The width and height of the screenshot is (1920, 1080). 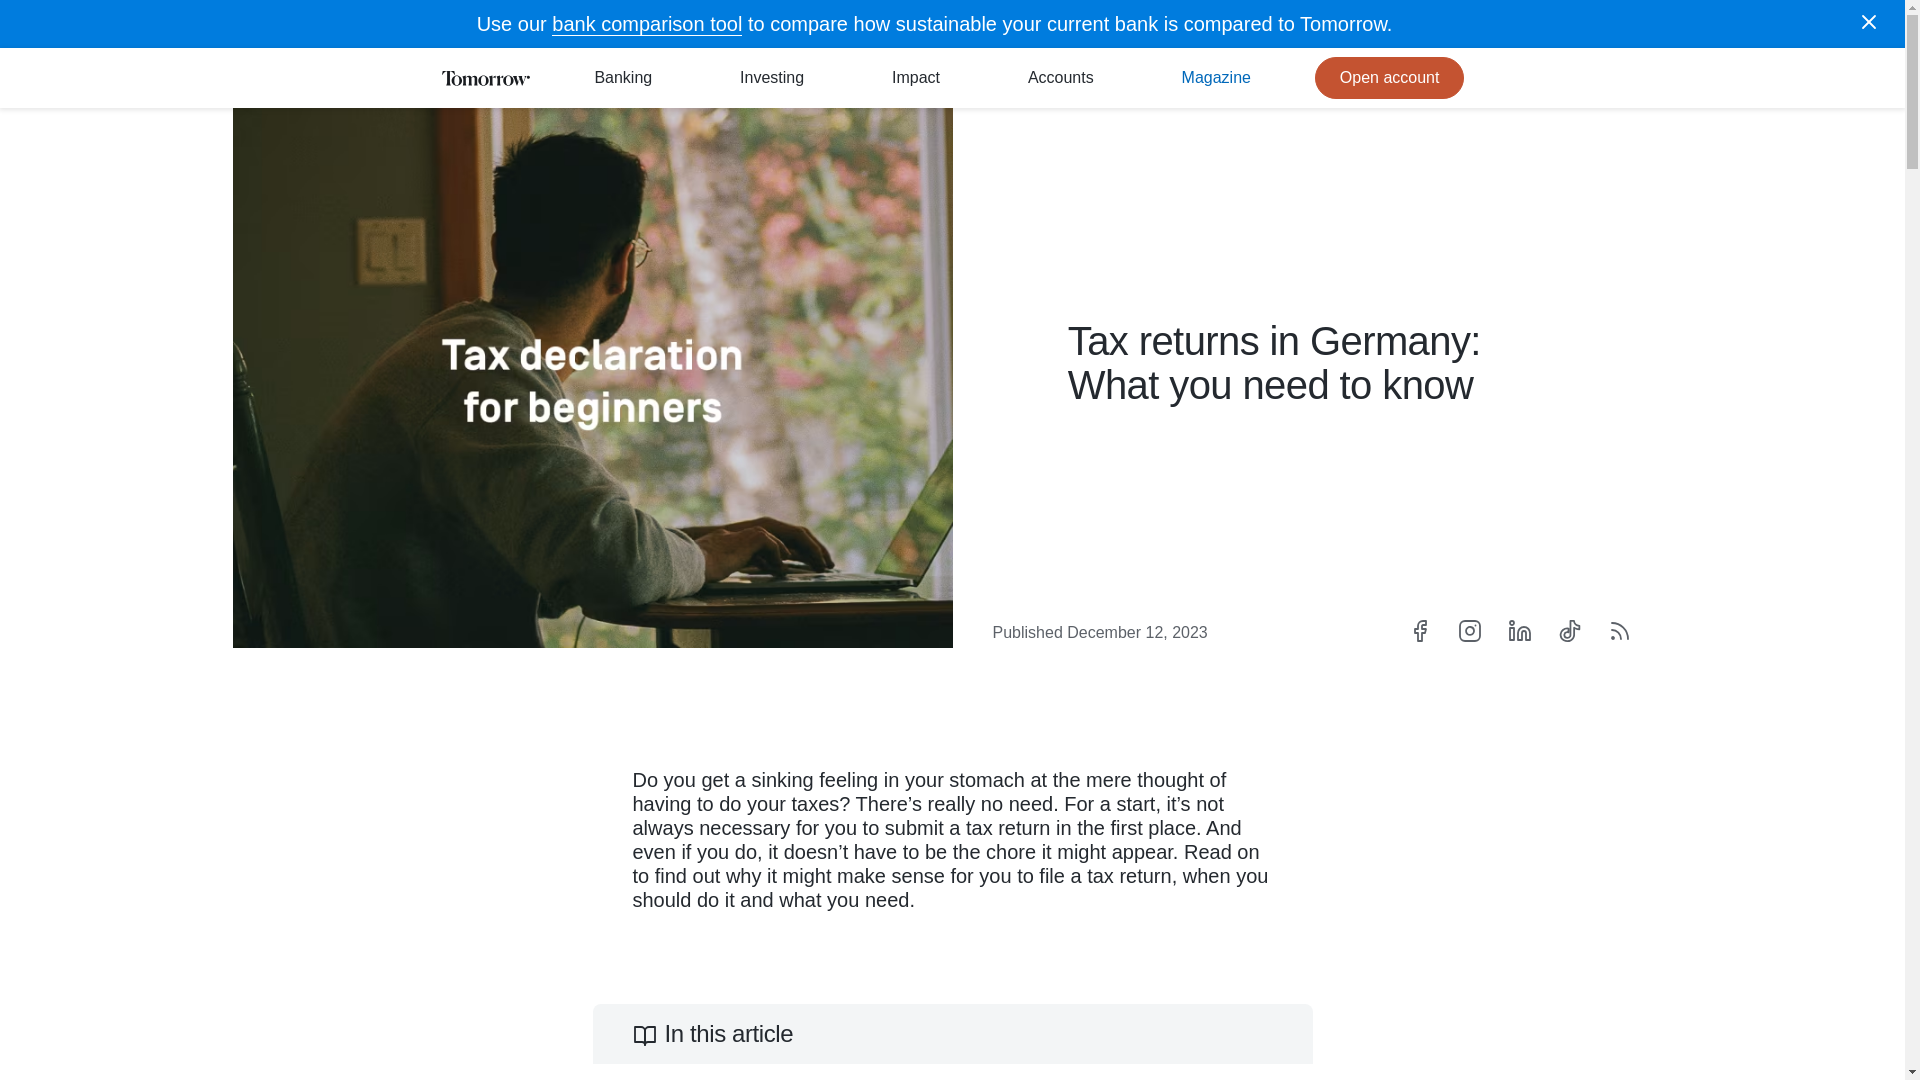 What do you see at coordinates (1418, 630) in the screenshot?
I see `Facebook` at bounding box center [1418, 630].